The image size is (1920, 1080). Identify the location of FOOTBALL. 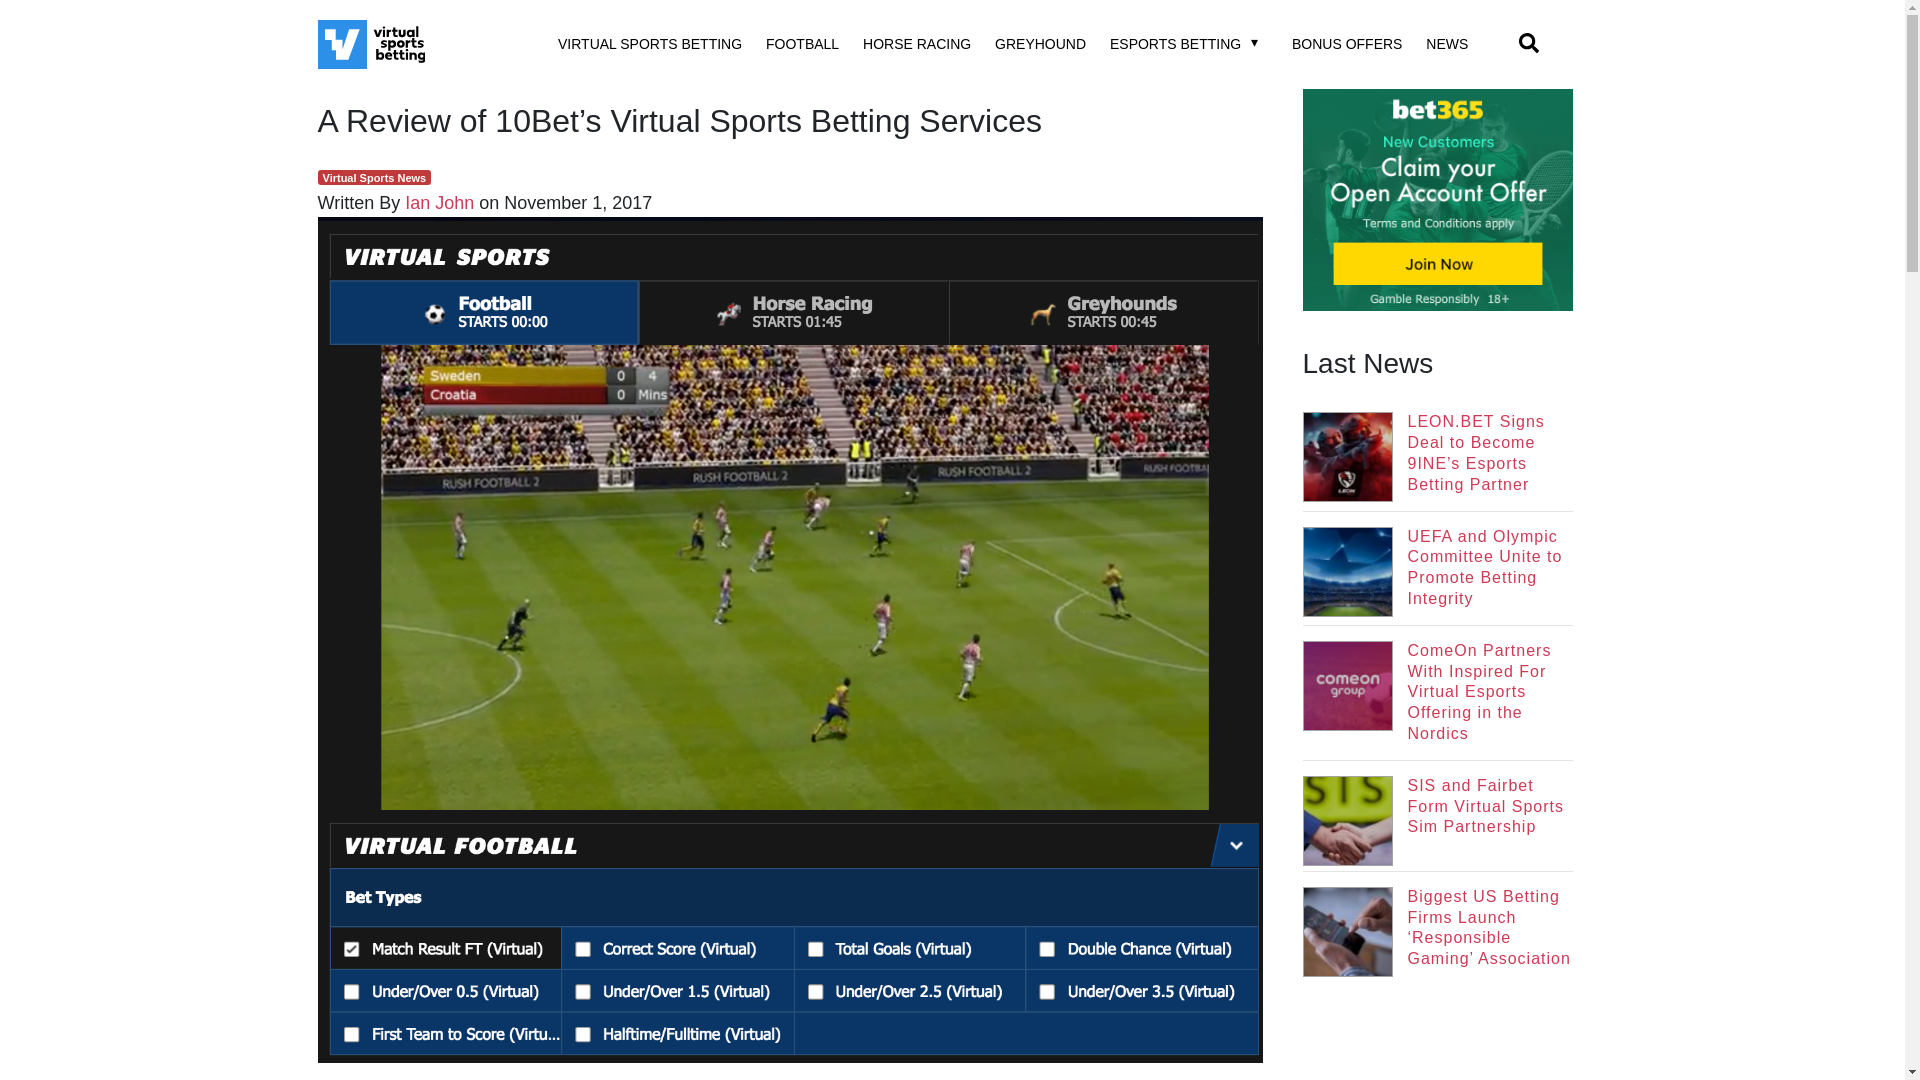
(802, 43).